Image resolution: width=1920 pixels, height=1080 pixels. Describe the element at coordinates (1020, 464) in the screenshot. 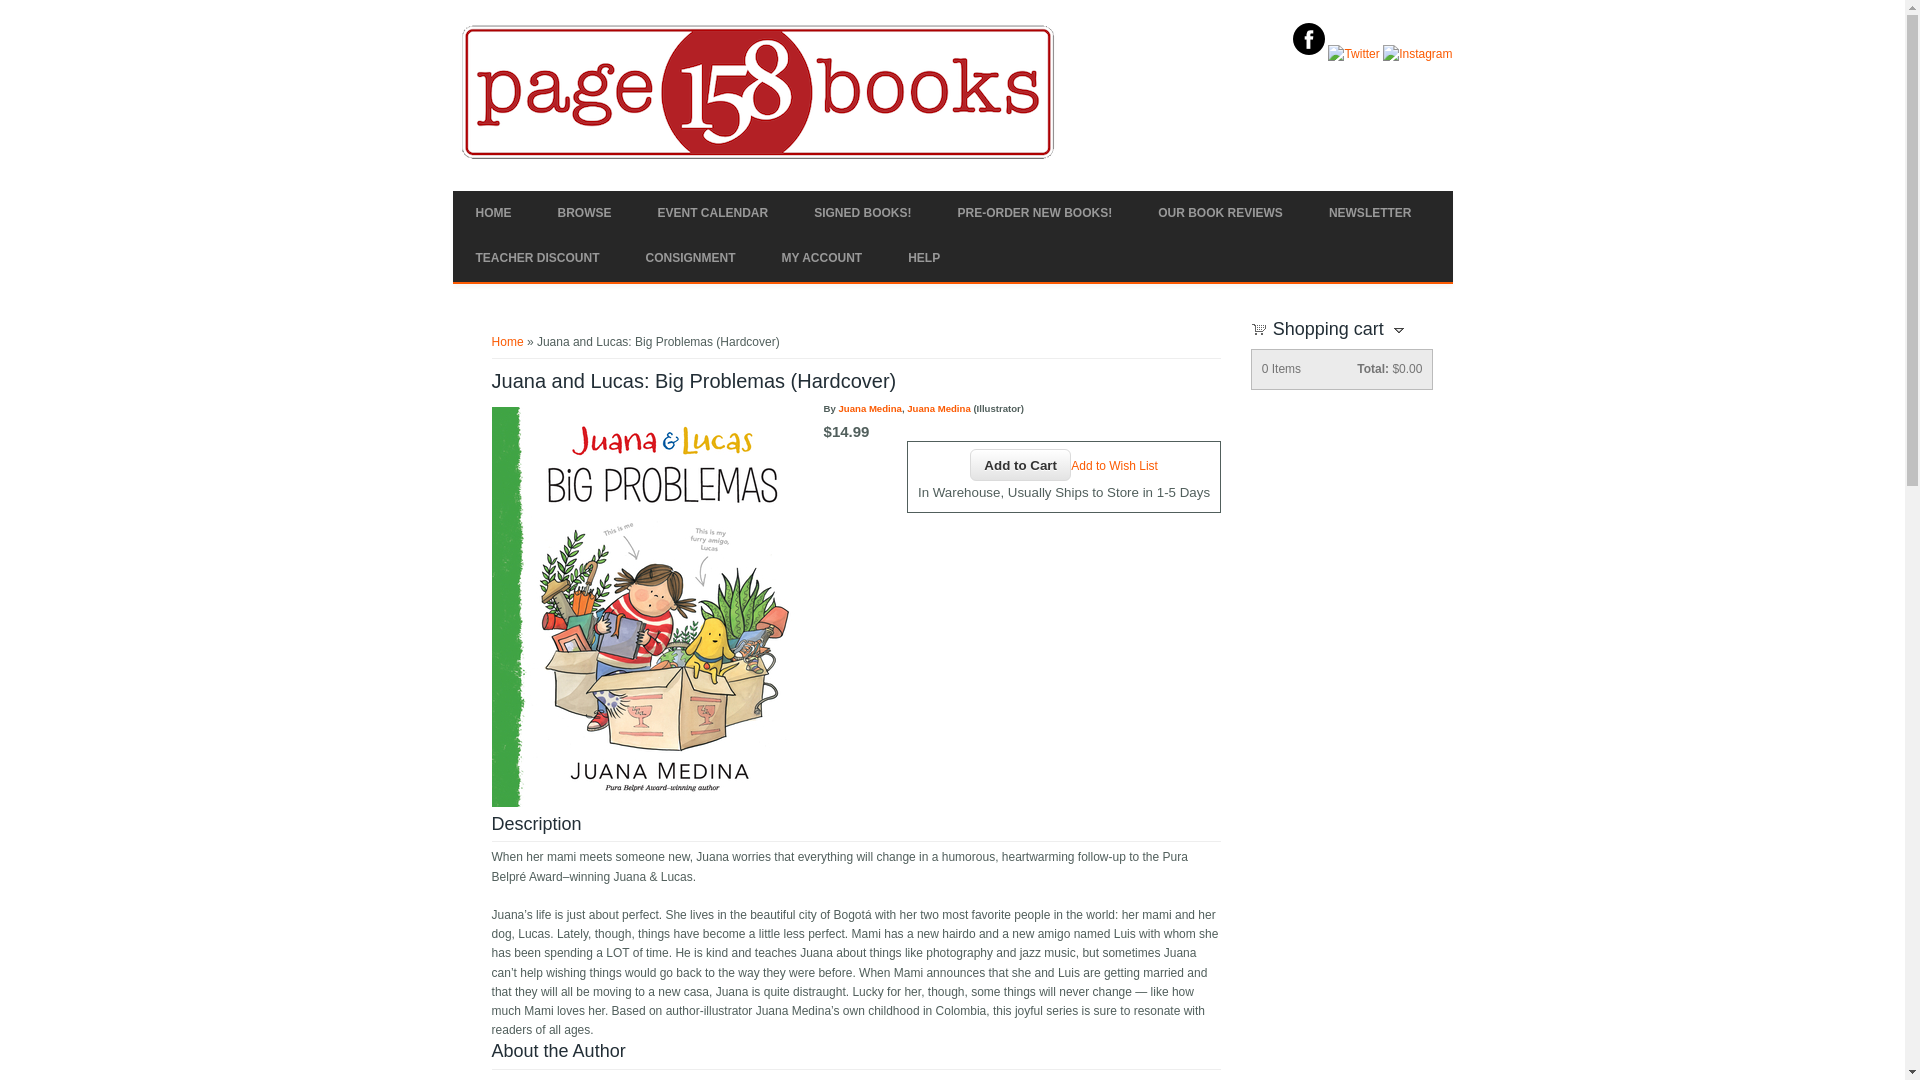

I see `Add to Cart` at that location.